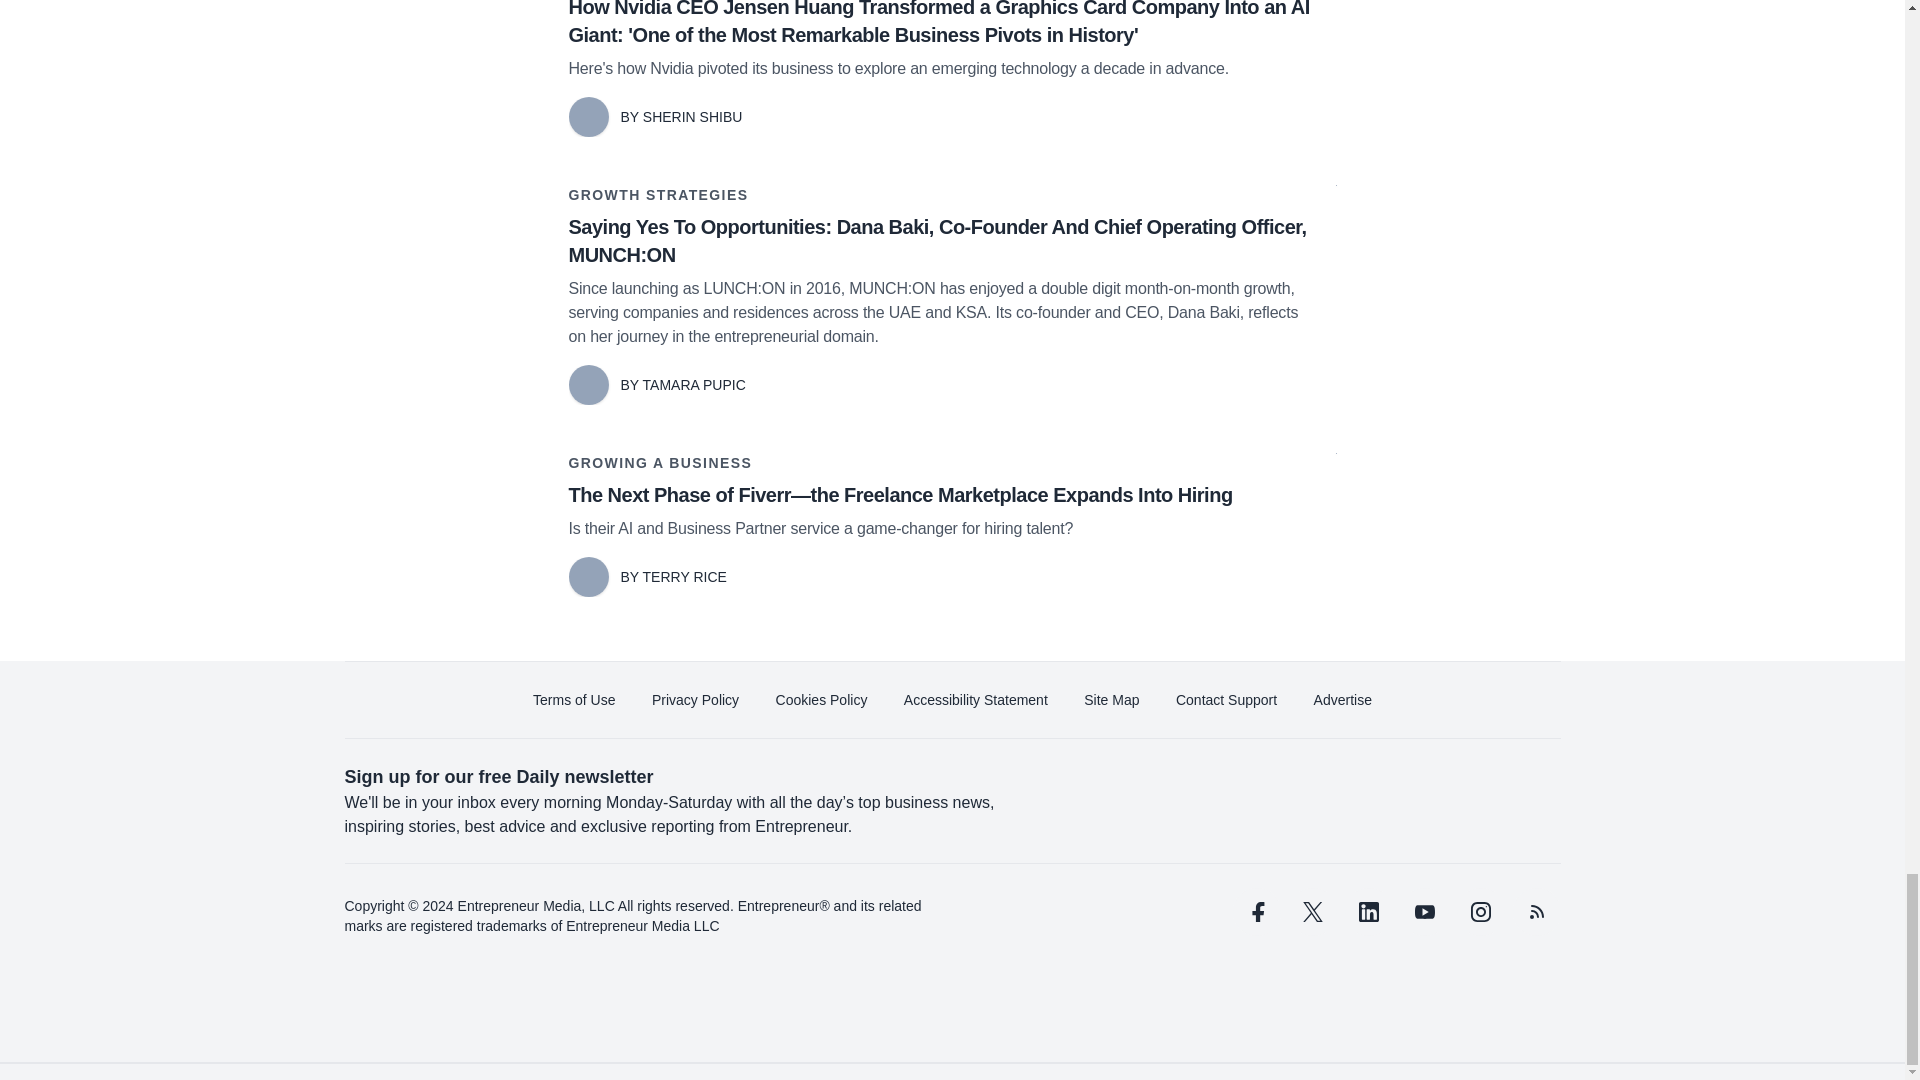 Image resolution: width=1920 pixels, height=1080 pixels. Describe the element at coordinates (1368, 912) in the screenshot. I see `linkedin` at that location.